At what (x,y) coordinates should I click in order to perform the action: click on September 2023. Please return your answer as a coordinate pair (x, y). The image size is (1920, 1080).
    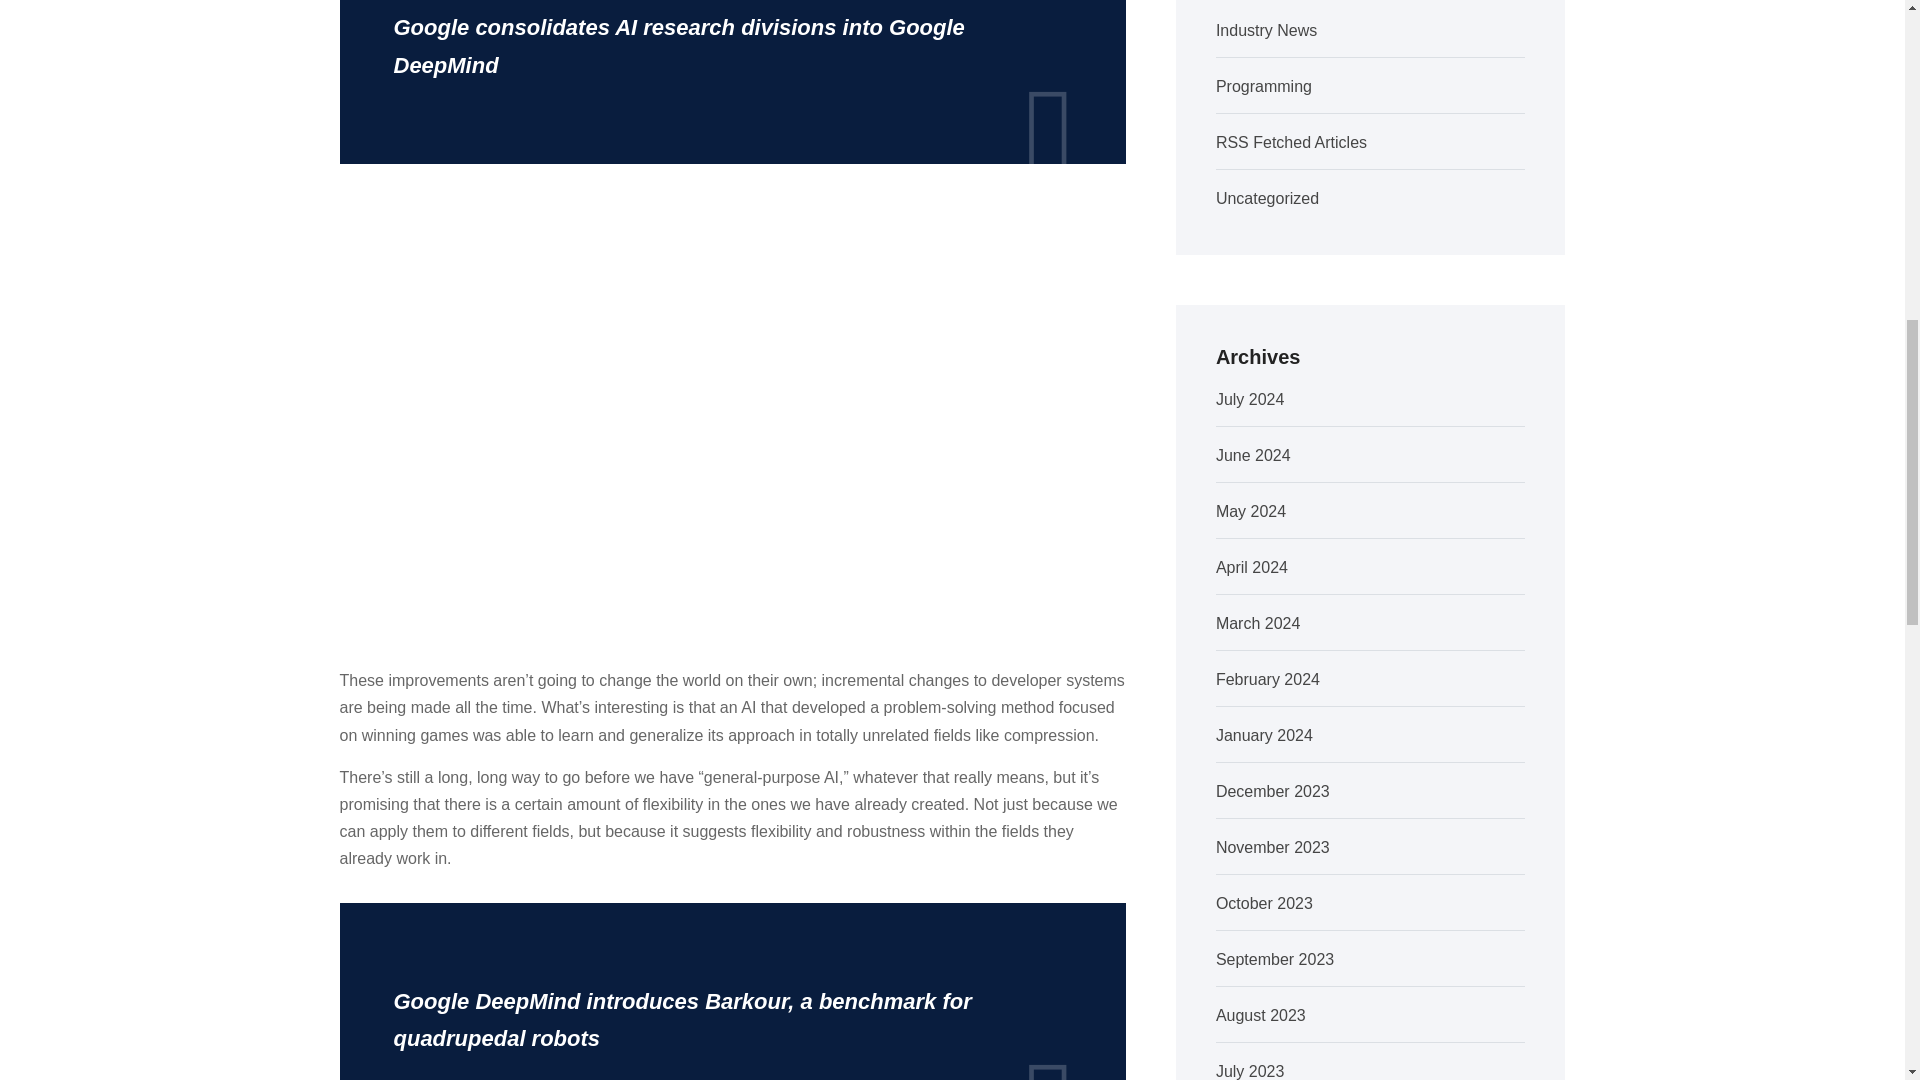
    Looking at the image, I should click on (1274, 959).